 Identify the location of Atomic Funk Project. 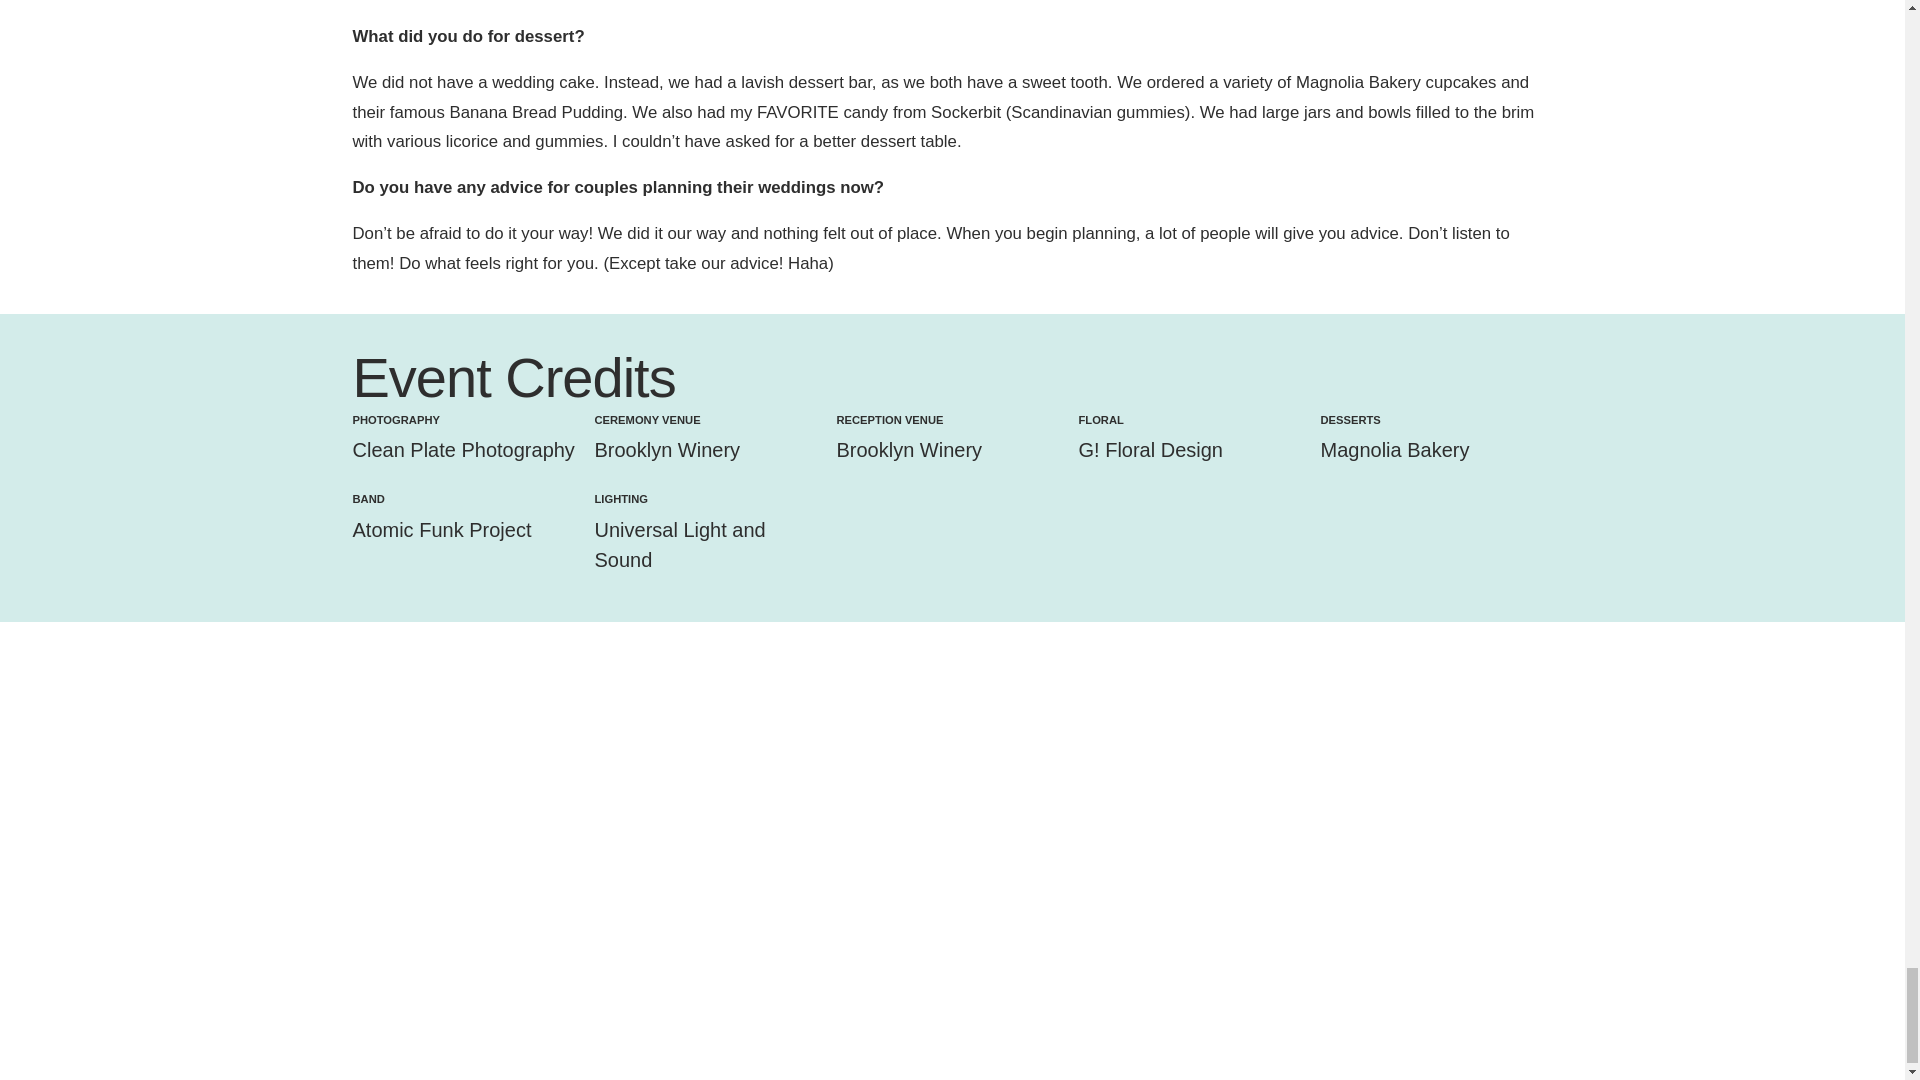
(441, 530).